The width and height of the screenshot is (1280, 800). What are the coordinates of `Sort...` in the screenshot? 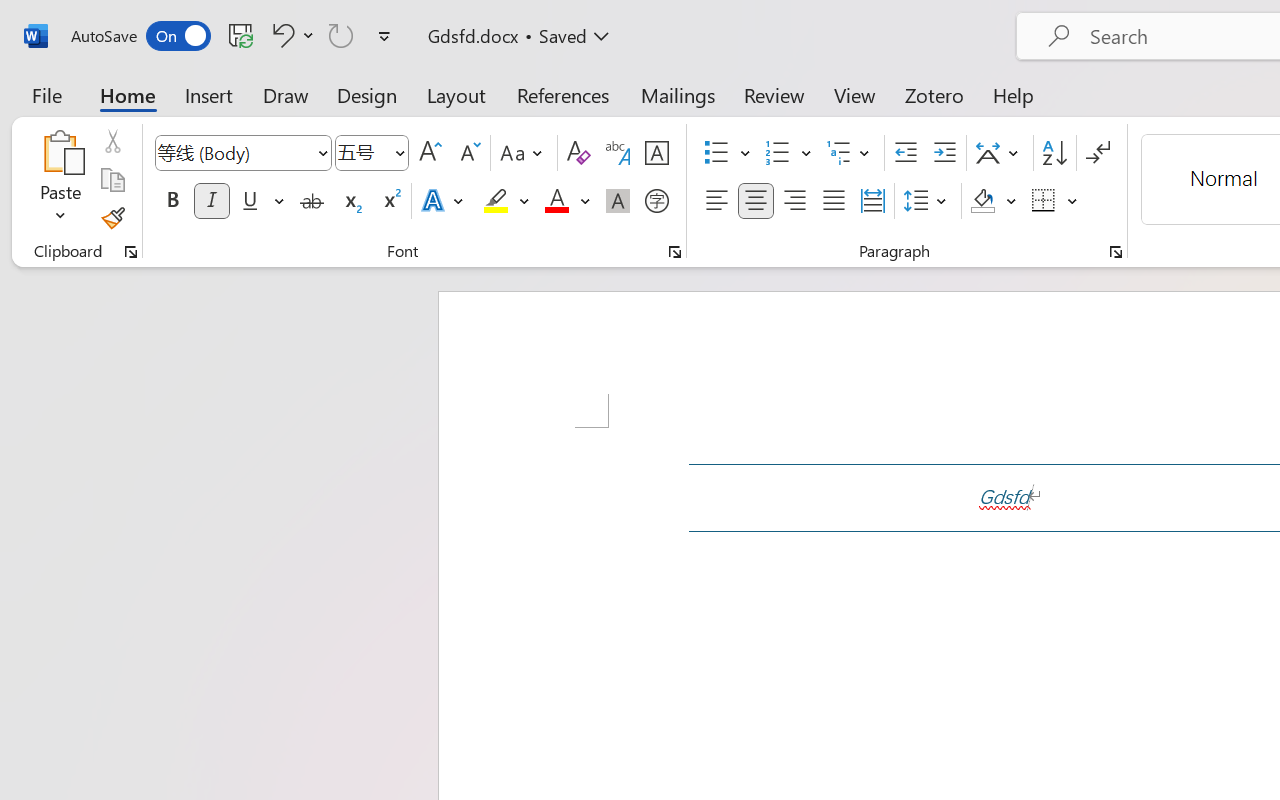 It's located at (1054, 153).